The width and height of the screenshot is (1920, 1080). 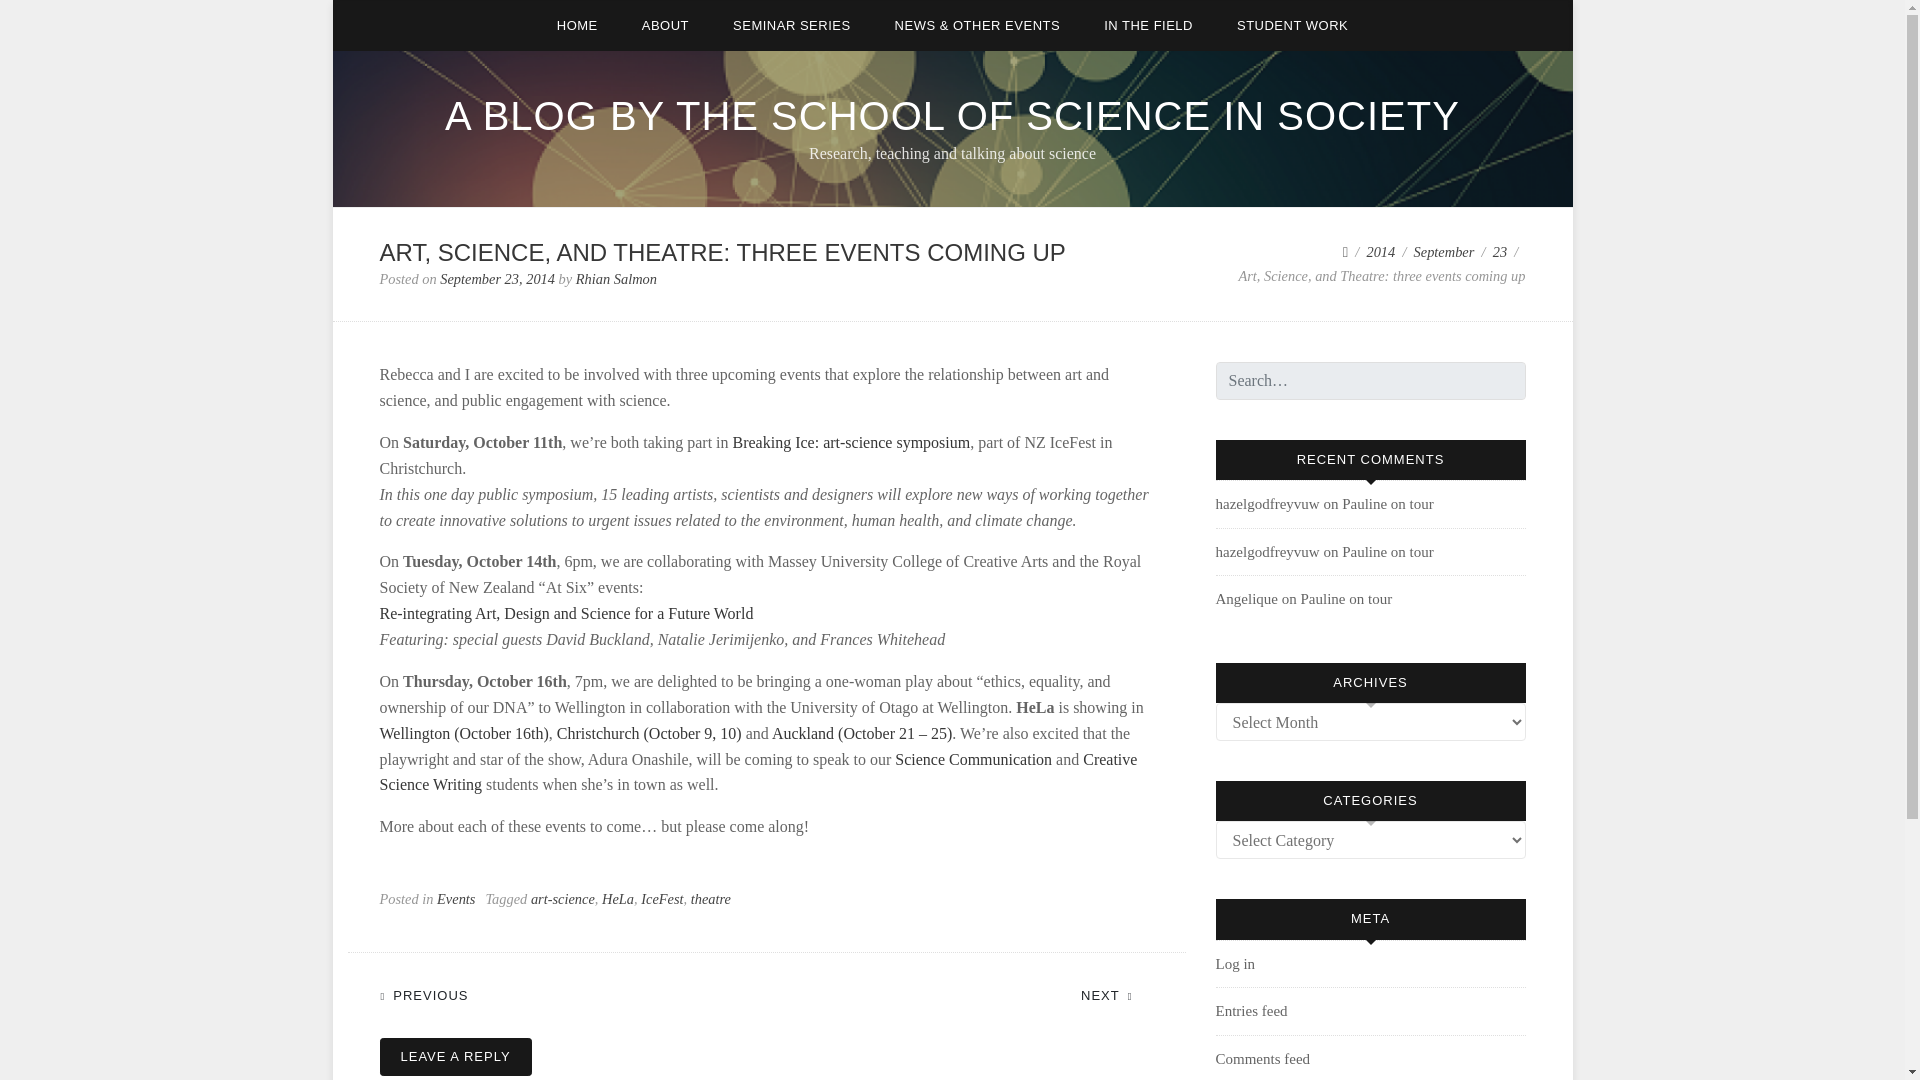 What do you see at coordinates (1388, 503) in the screenshot?
I see `Pauline on tour` at bounding box center [1388, 503].